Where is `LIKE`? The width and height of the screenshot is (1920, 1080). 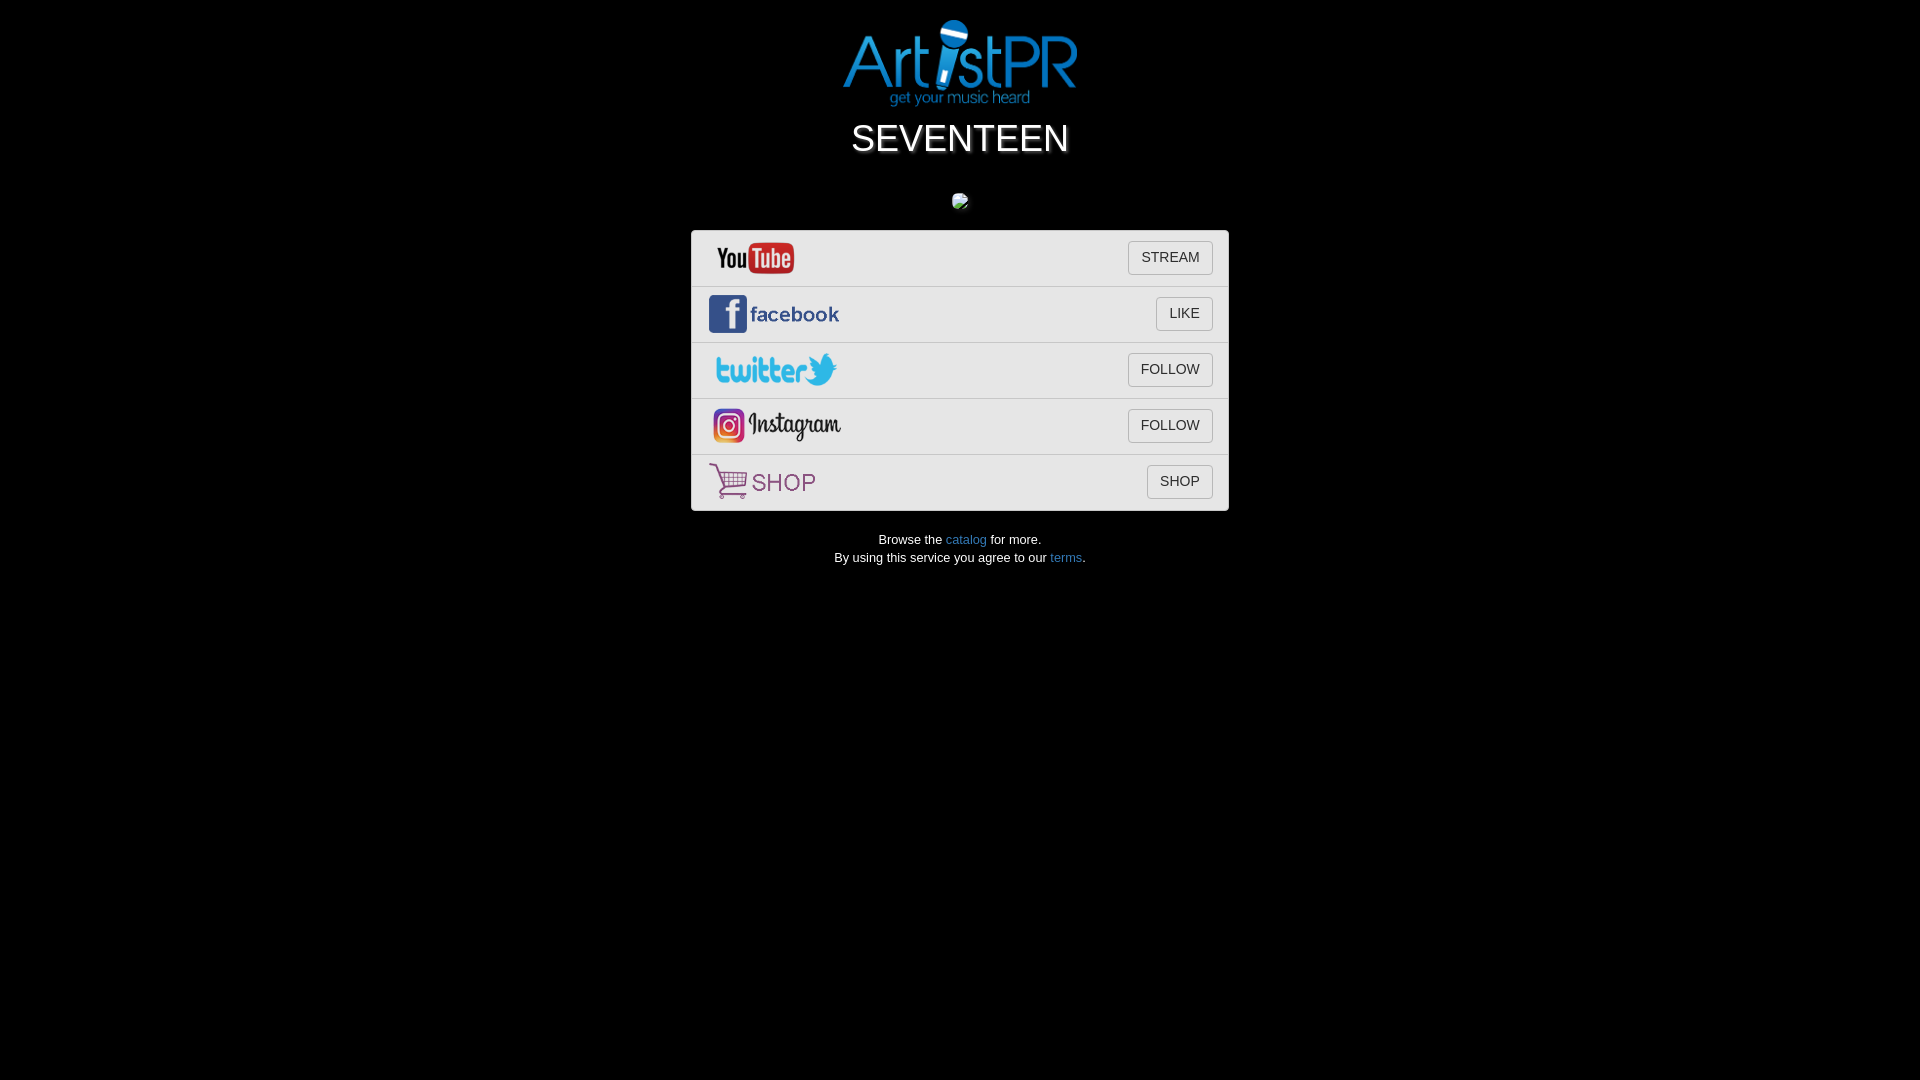
LIKE is located at coordinates (1183, 314).